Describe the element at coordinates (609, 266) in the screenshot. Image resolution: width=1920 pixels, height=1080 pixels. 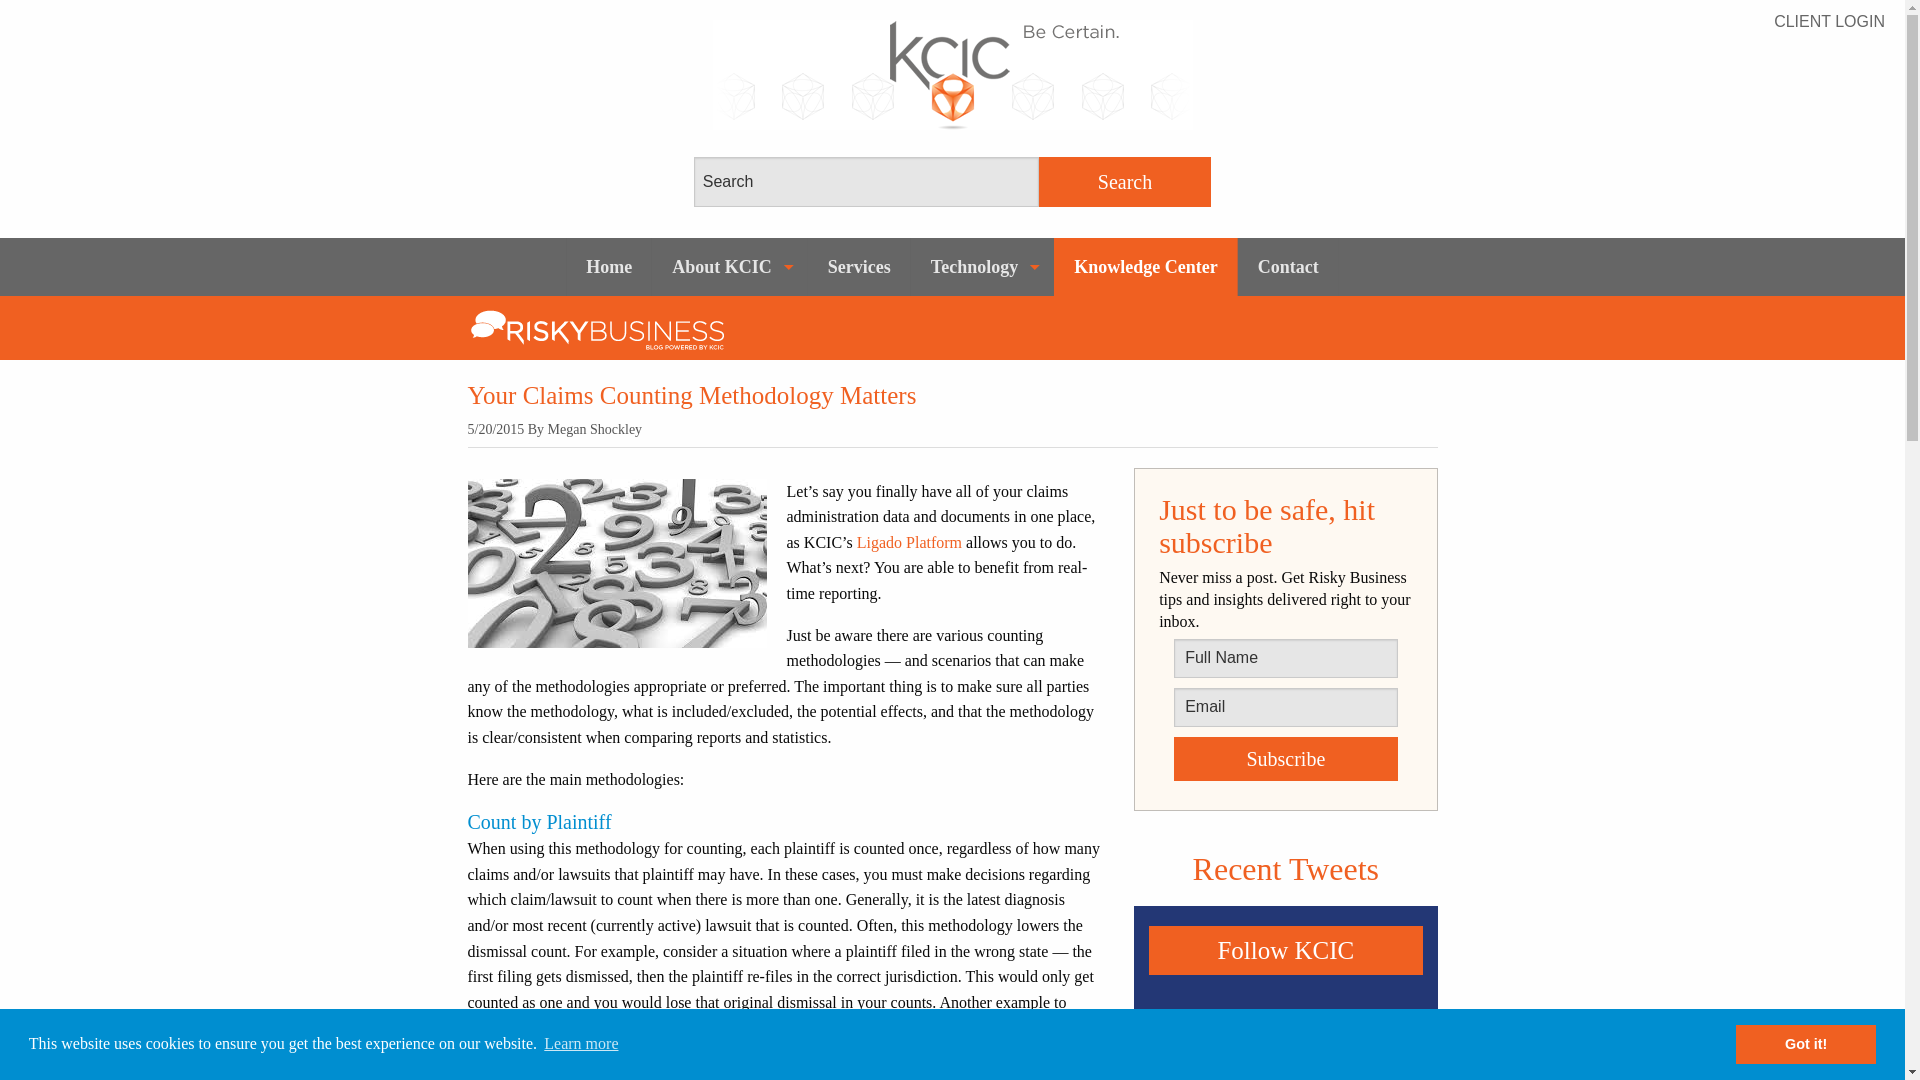
I see `Home` at that location.